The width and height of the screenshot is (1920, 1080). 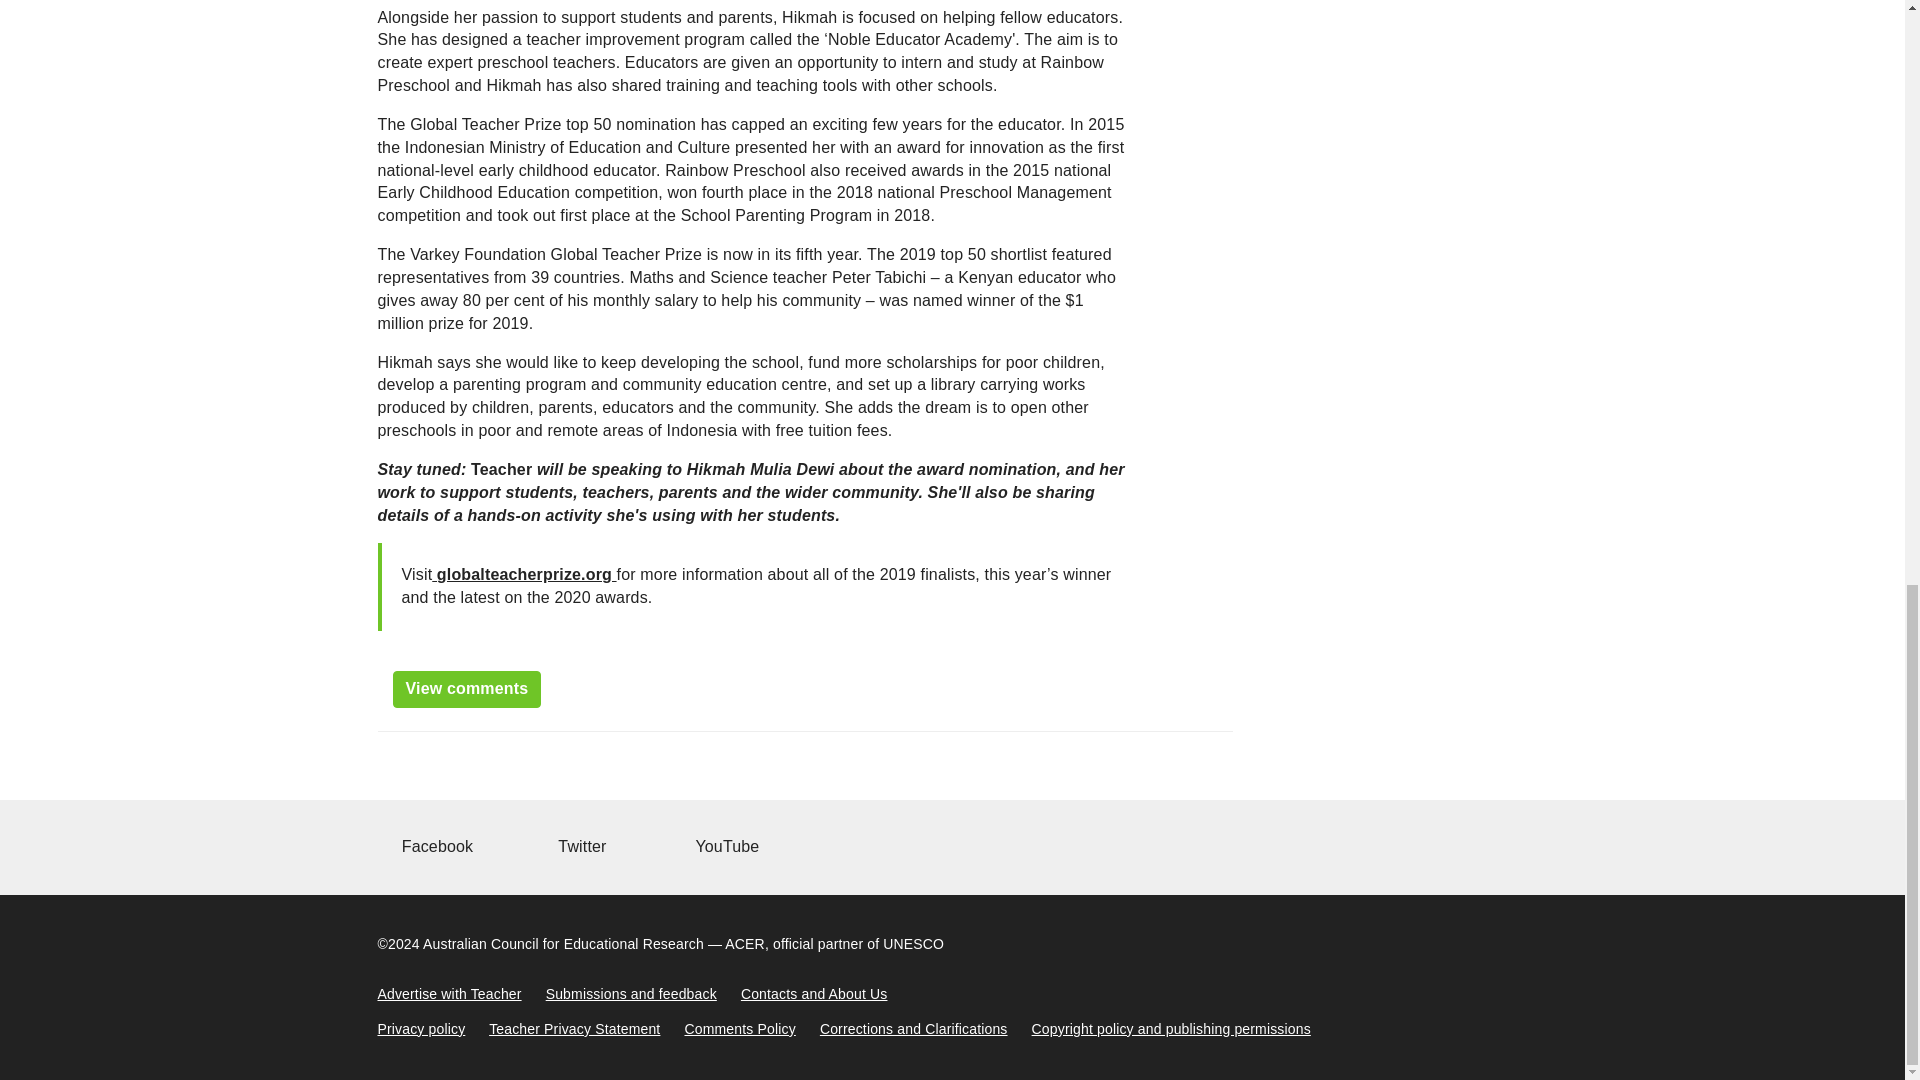 I want to click on Facebook, so click(x=436, y=846).